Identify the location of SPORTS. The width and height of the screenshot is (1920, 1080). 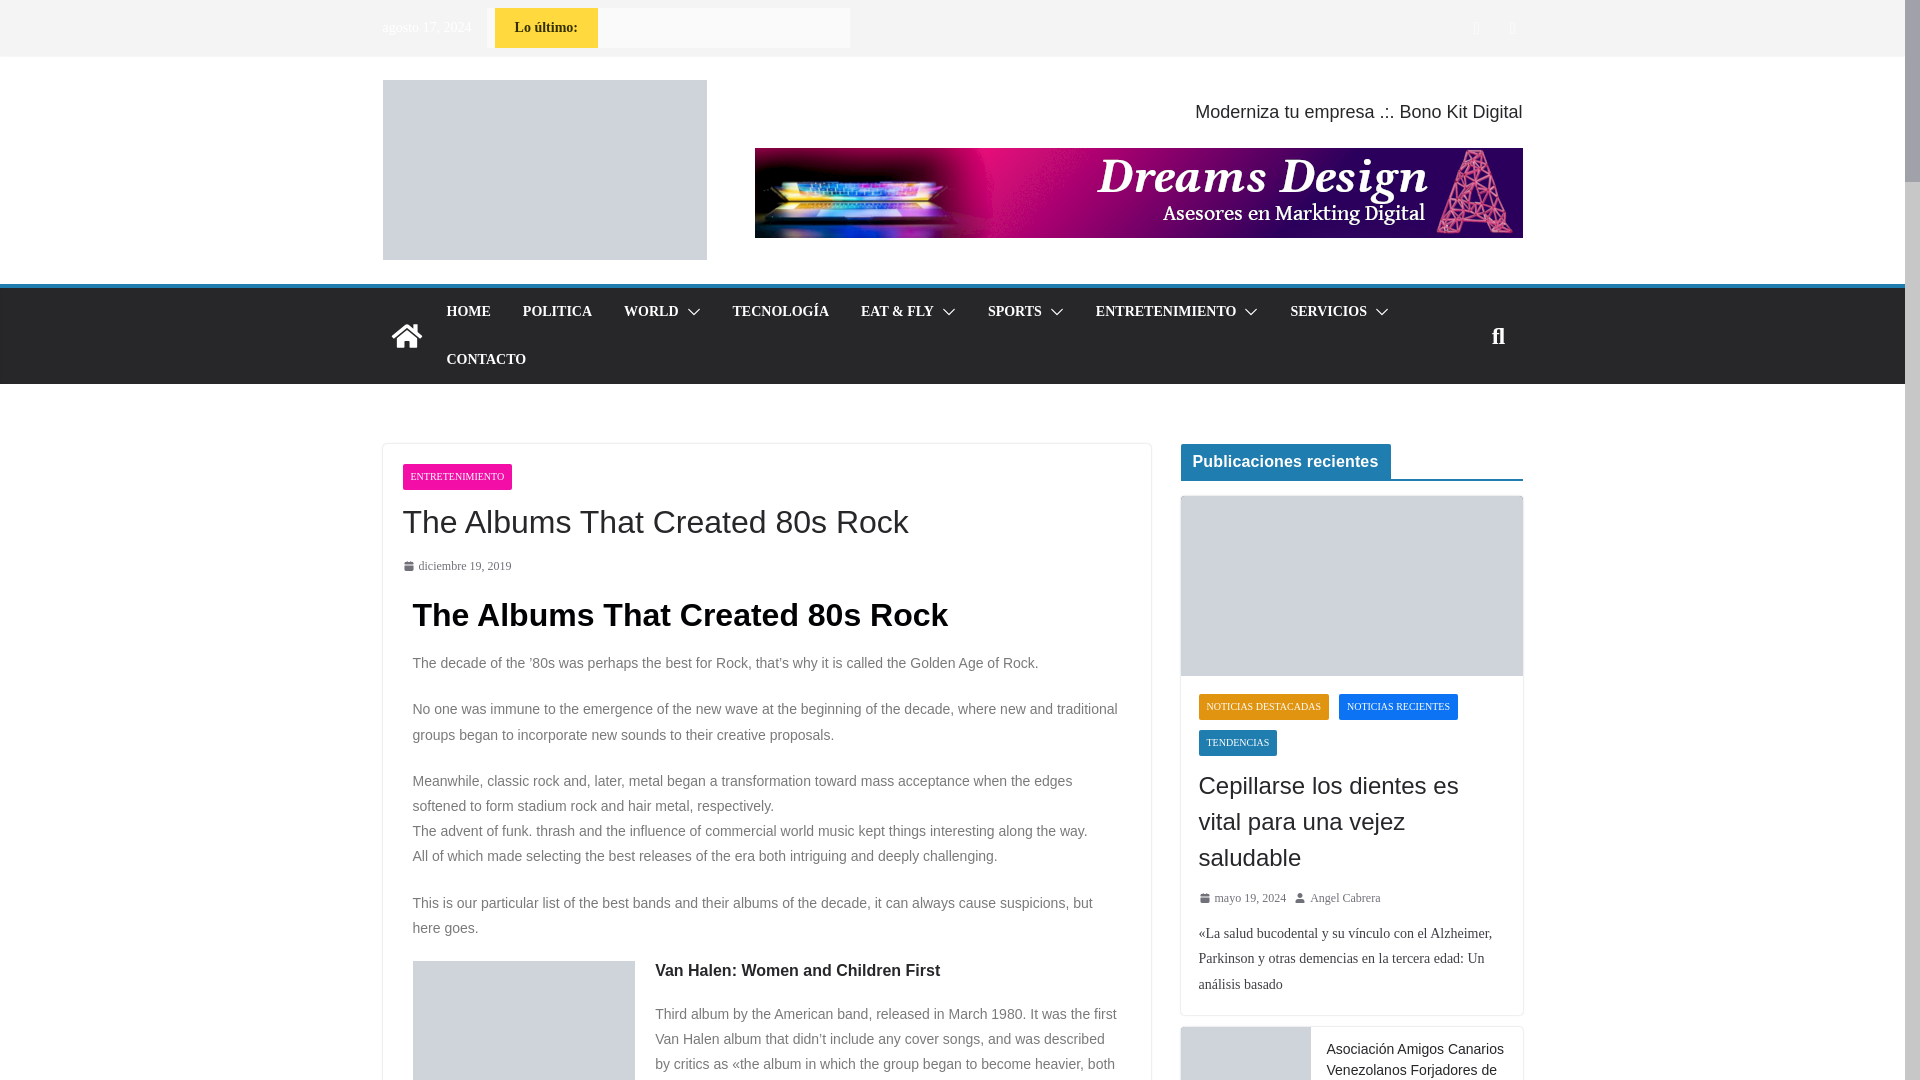
(1015, 312).